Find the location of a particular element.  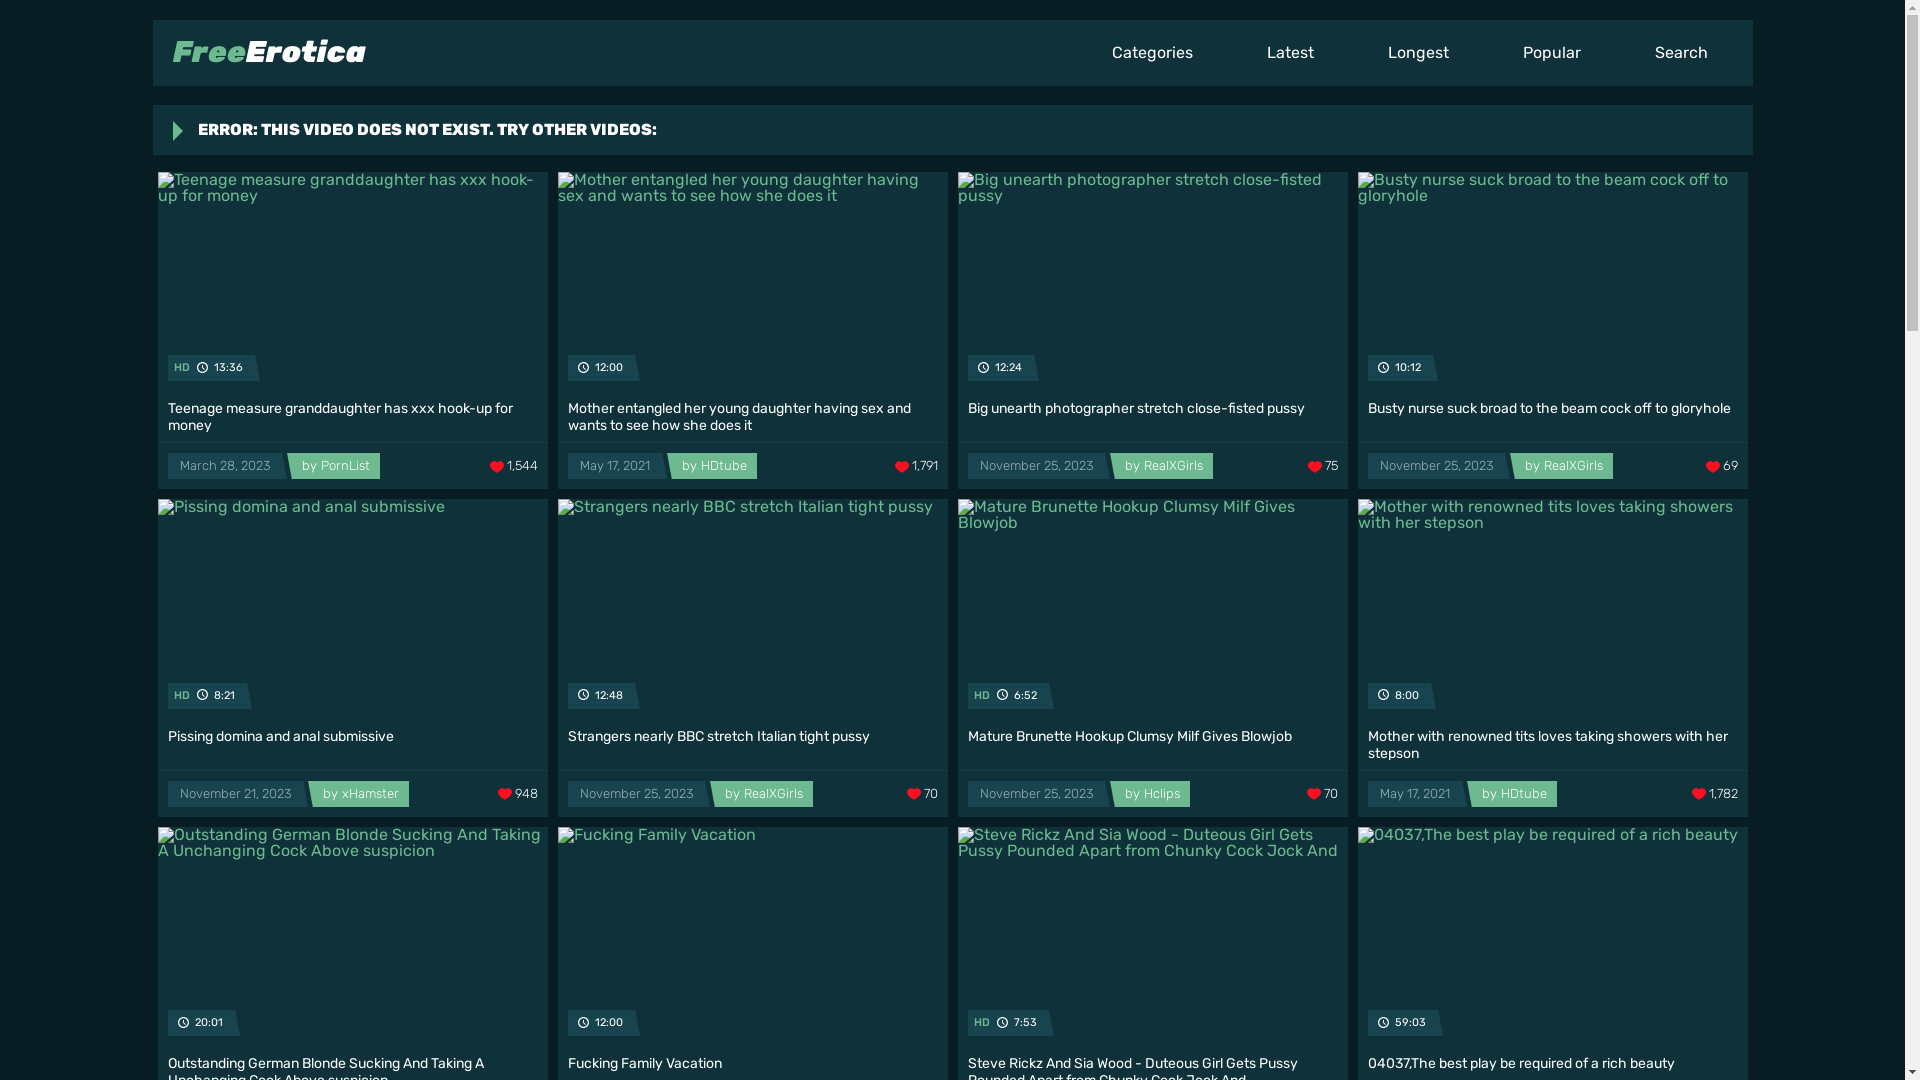

Busty nurse suck broad to the beam cock off to gloryhole is located at coordinates (1553, 412).